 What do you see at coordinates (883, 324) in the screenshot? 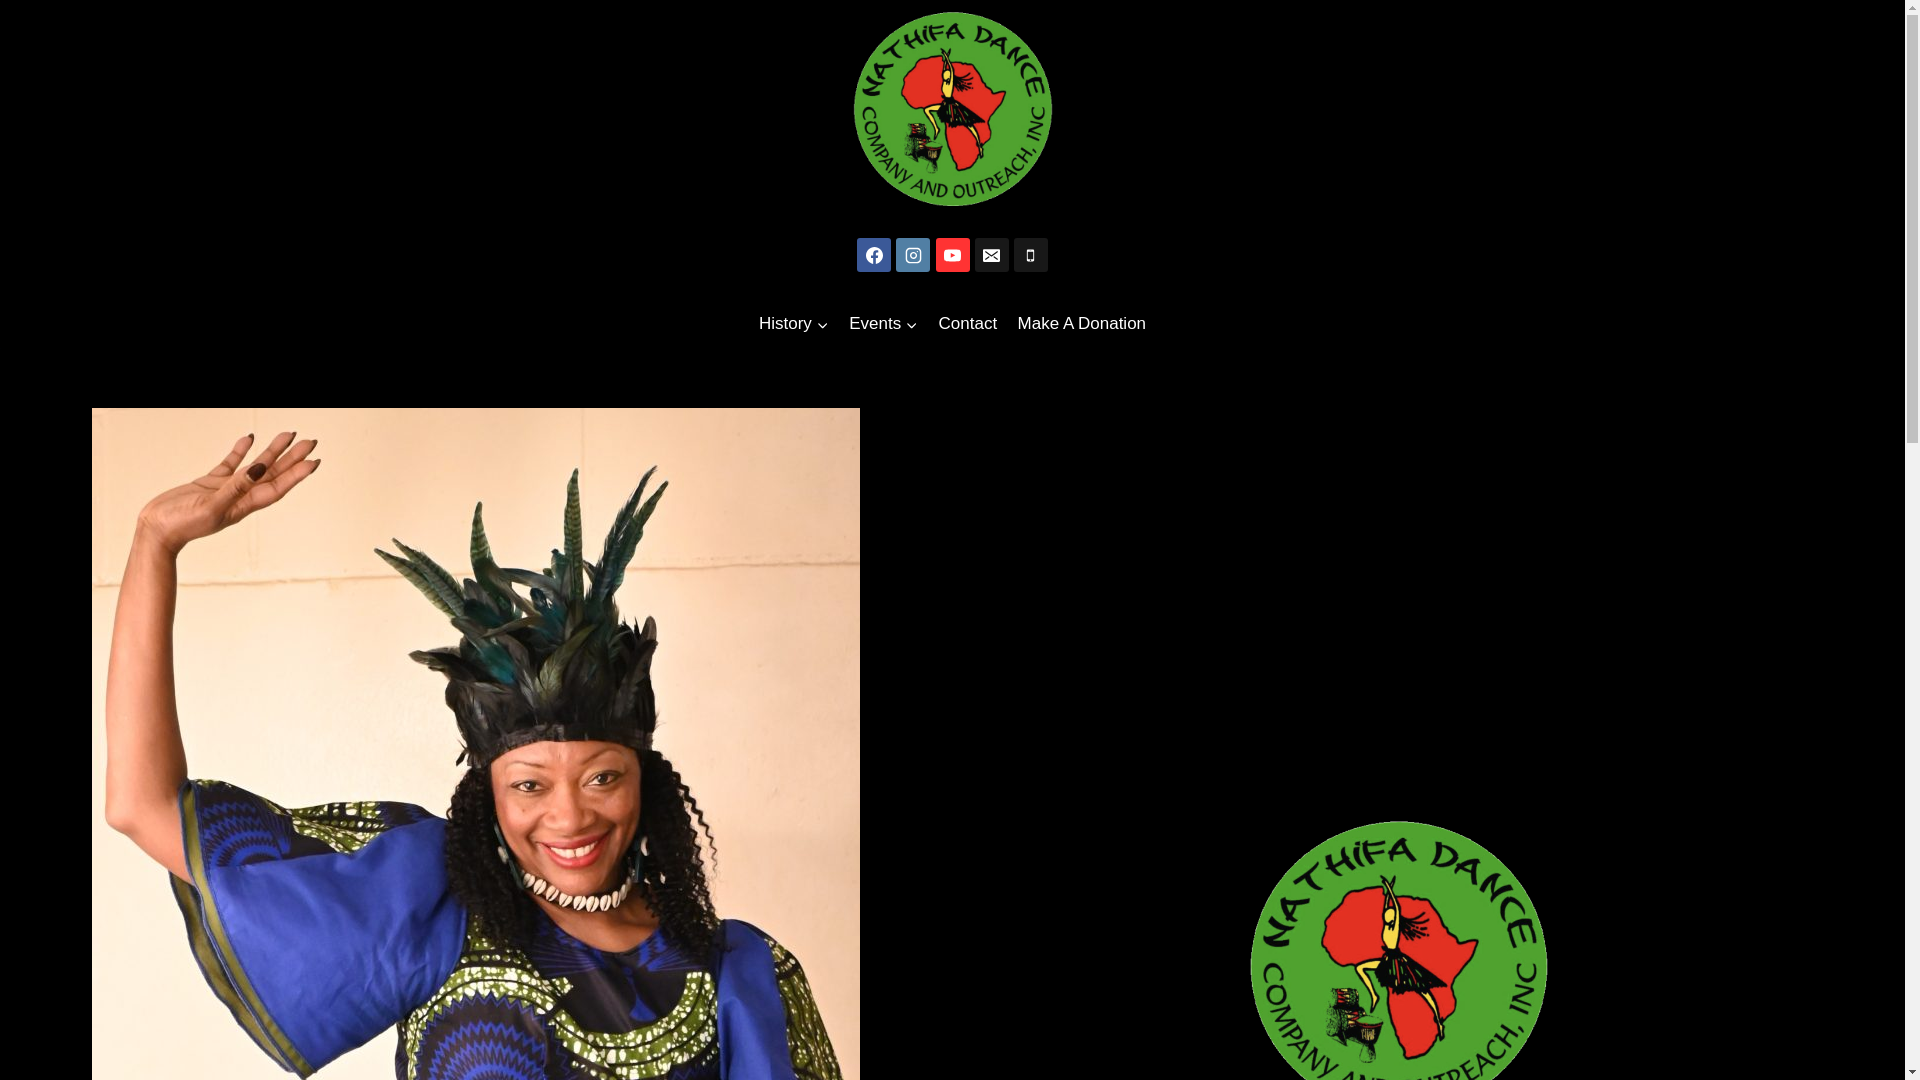
I see `Events` at bounding box center [883, 324].